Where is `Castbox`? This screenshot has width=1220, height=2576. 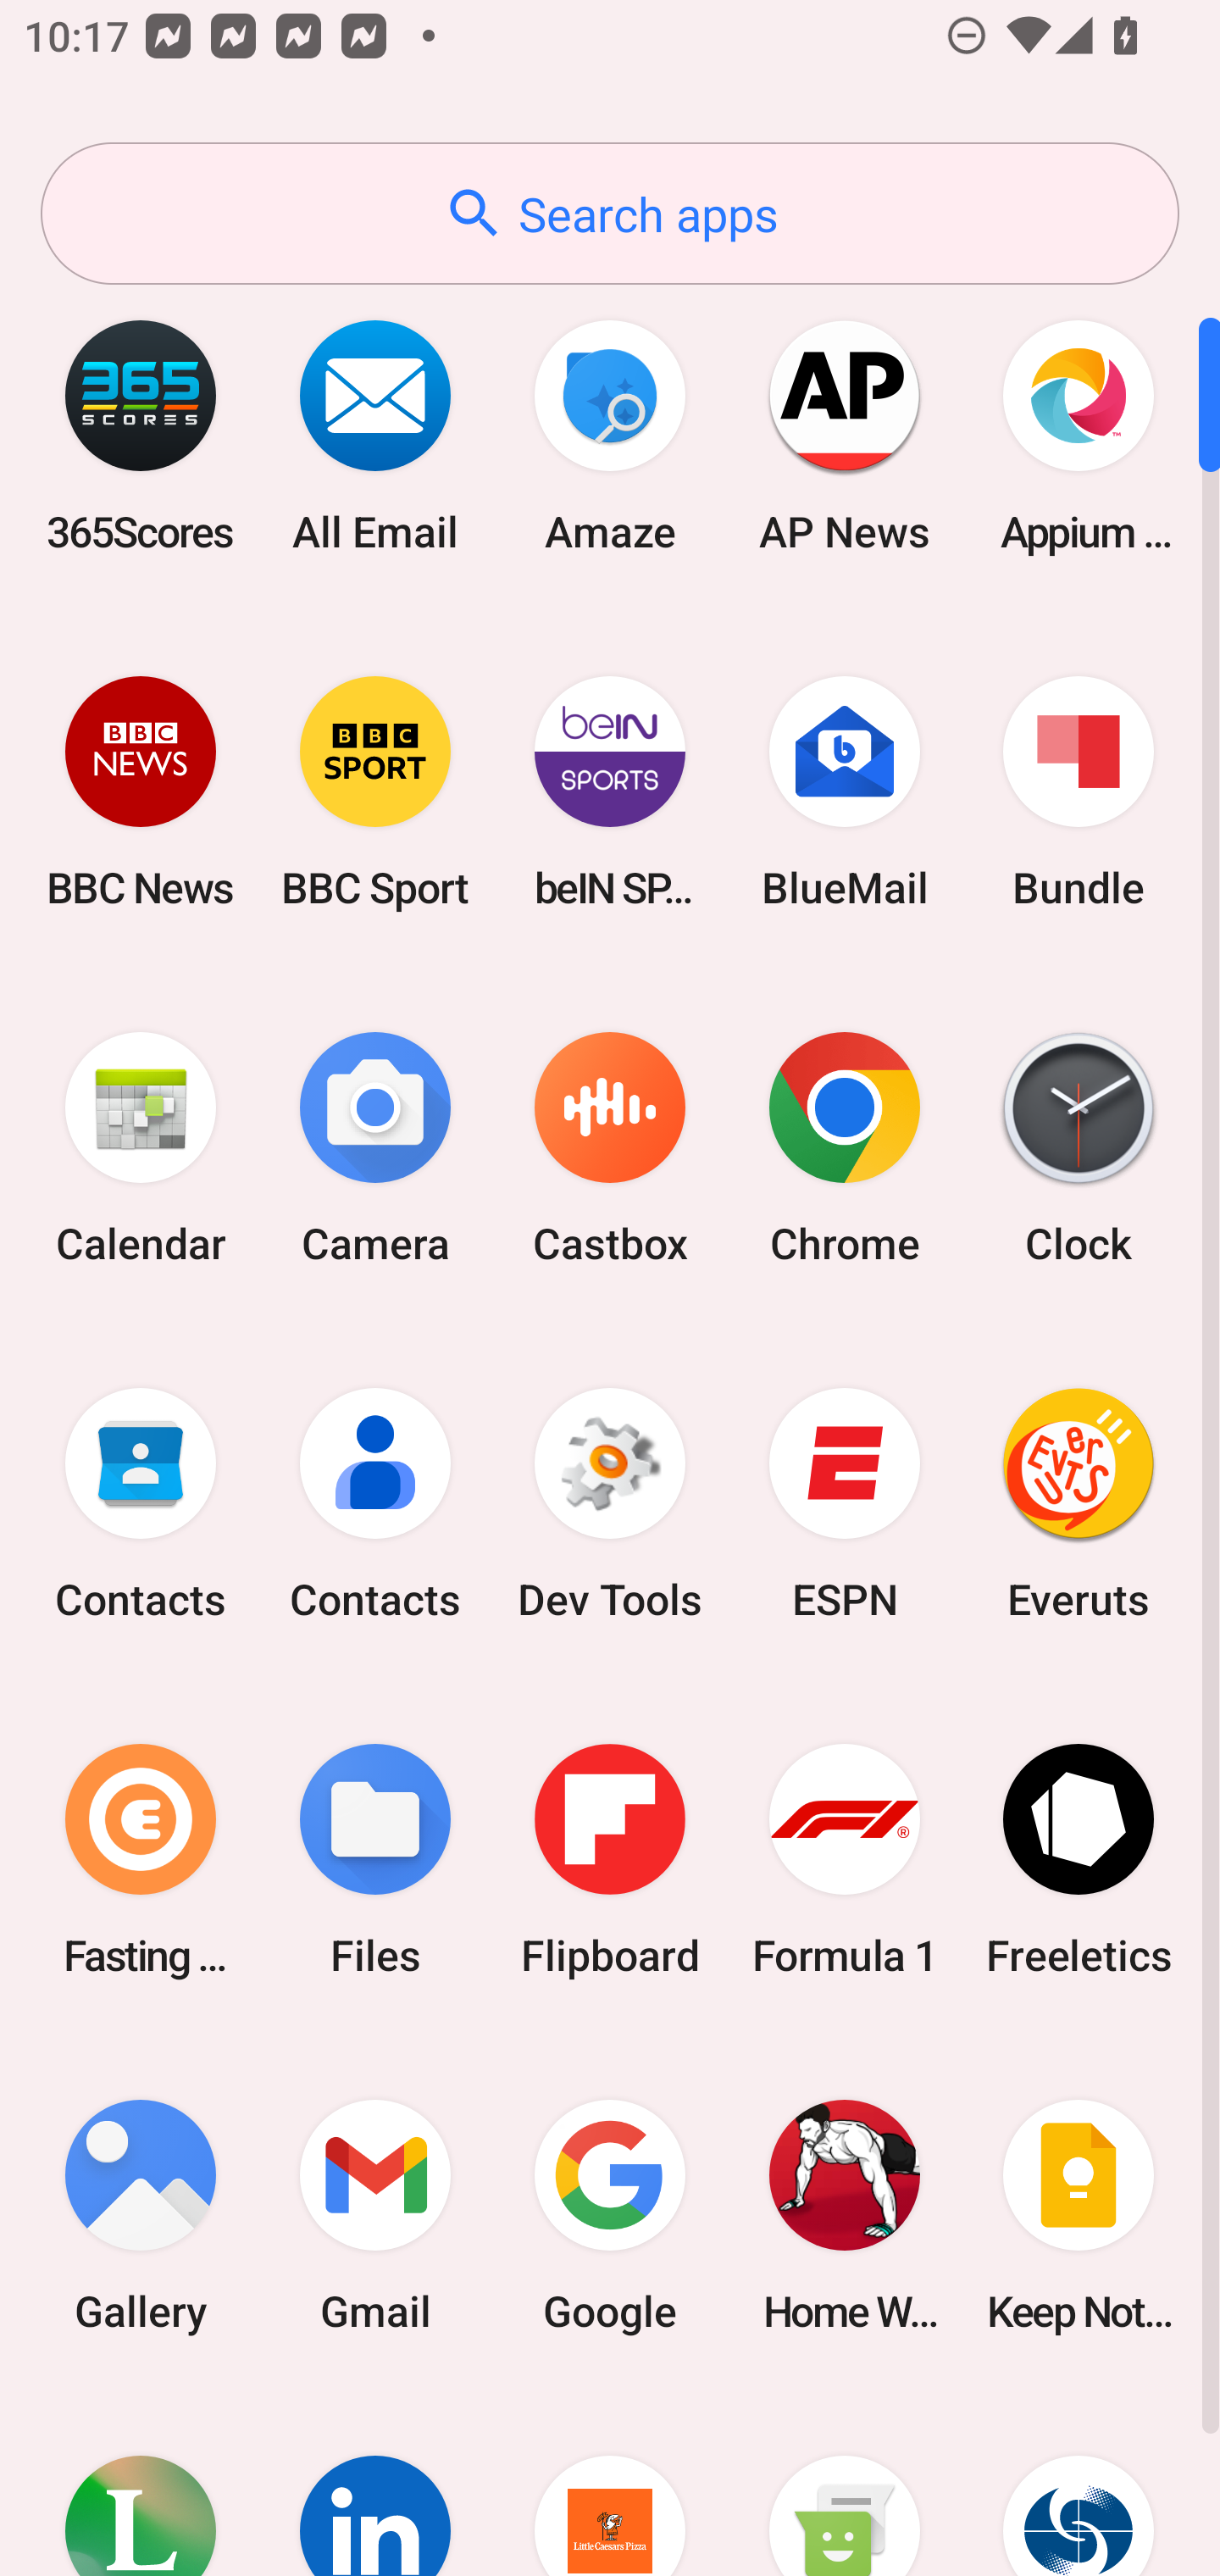 Castbox is located at coordinates (610, 1149).